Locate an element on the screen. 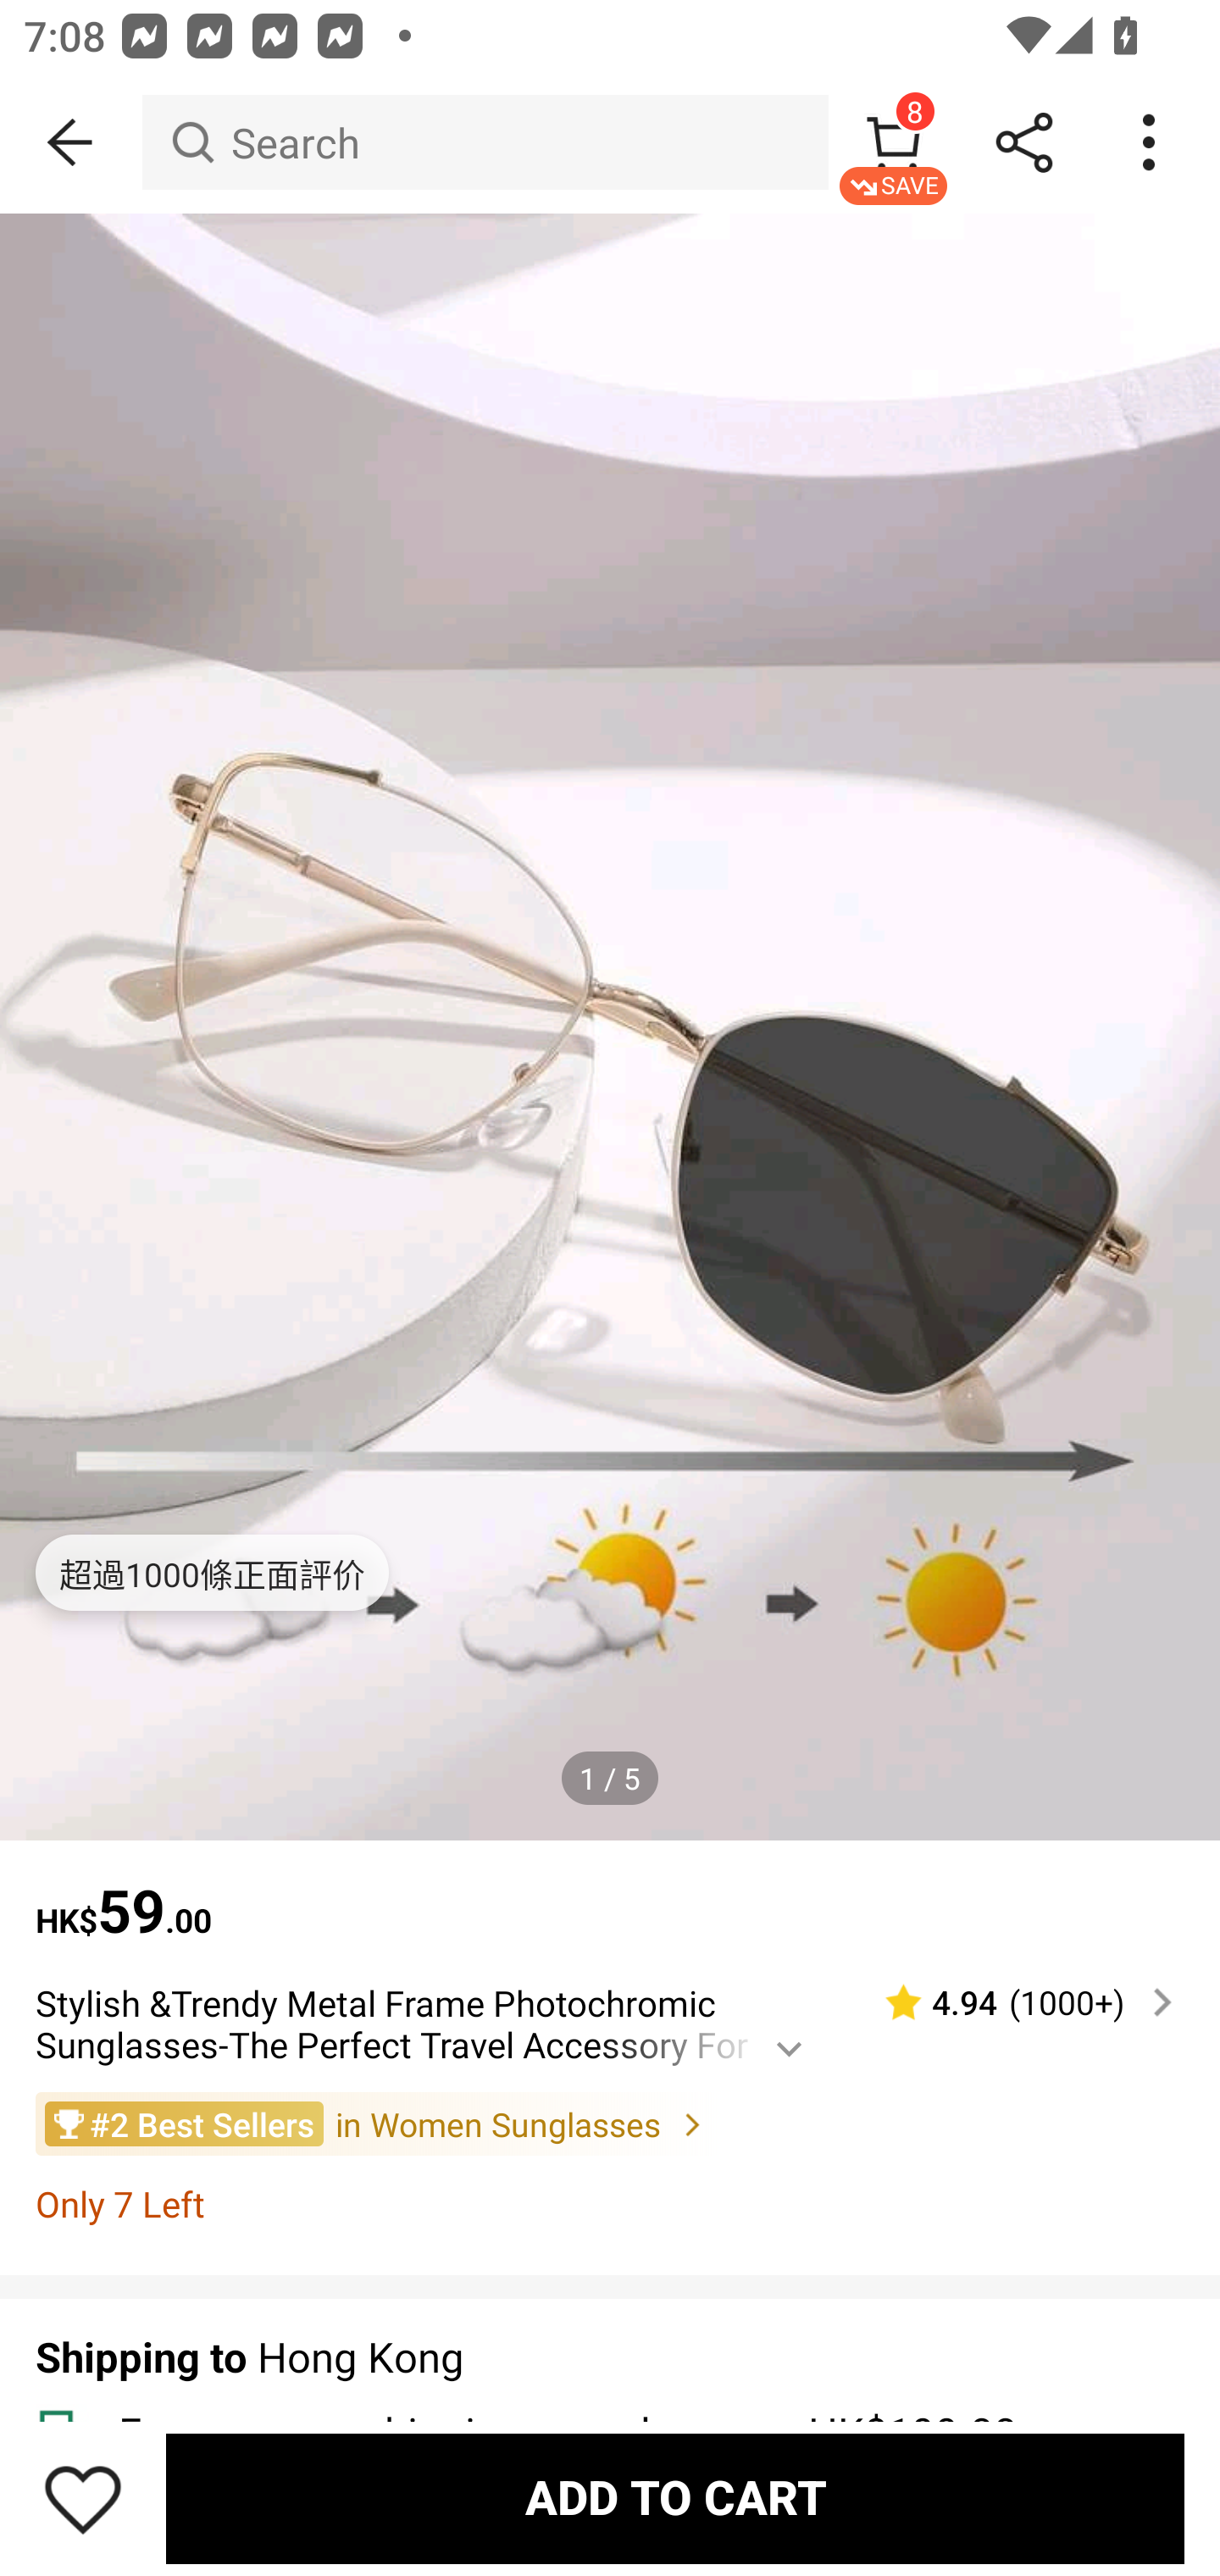  1 / 5 is located at coordinates (610, 1779).